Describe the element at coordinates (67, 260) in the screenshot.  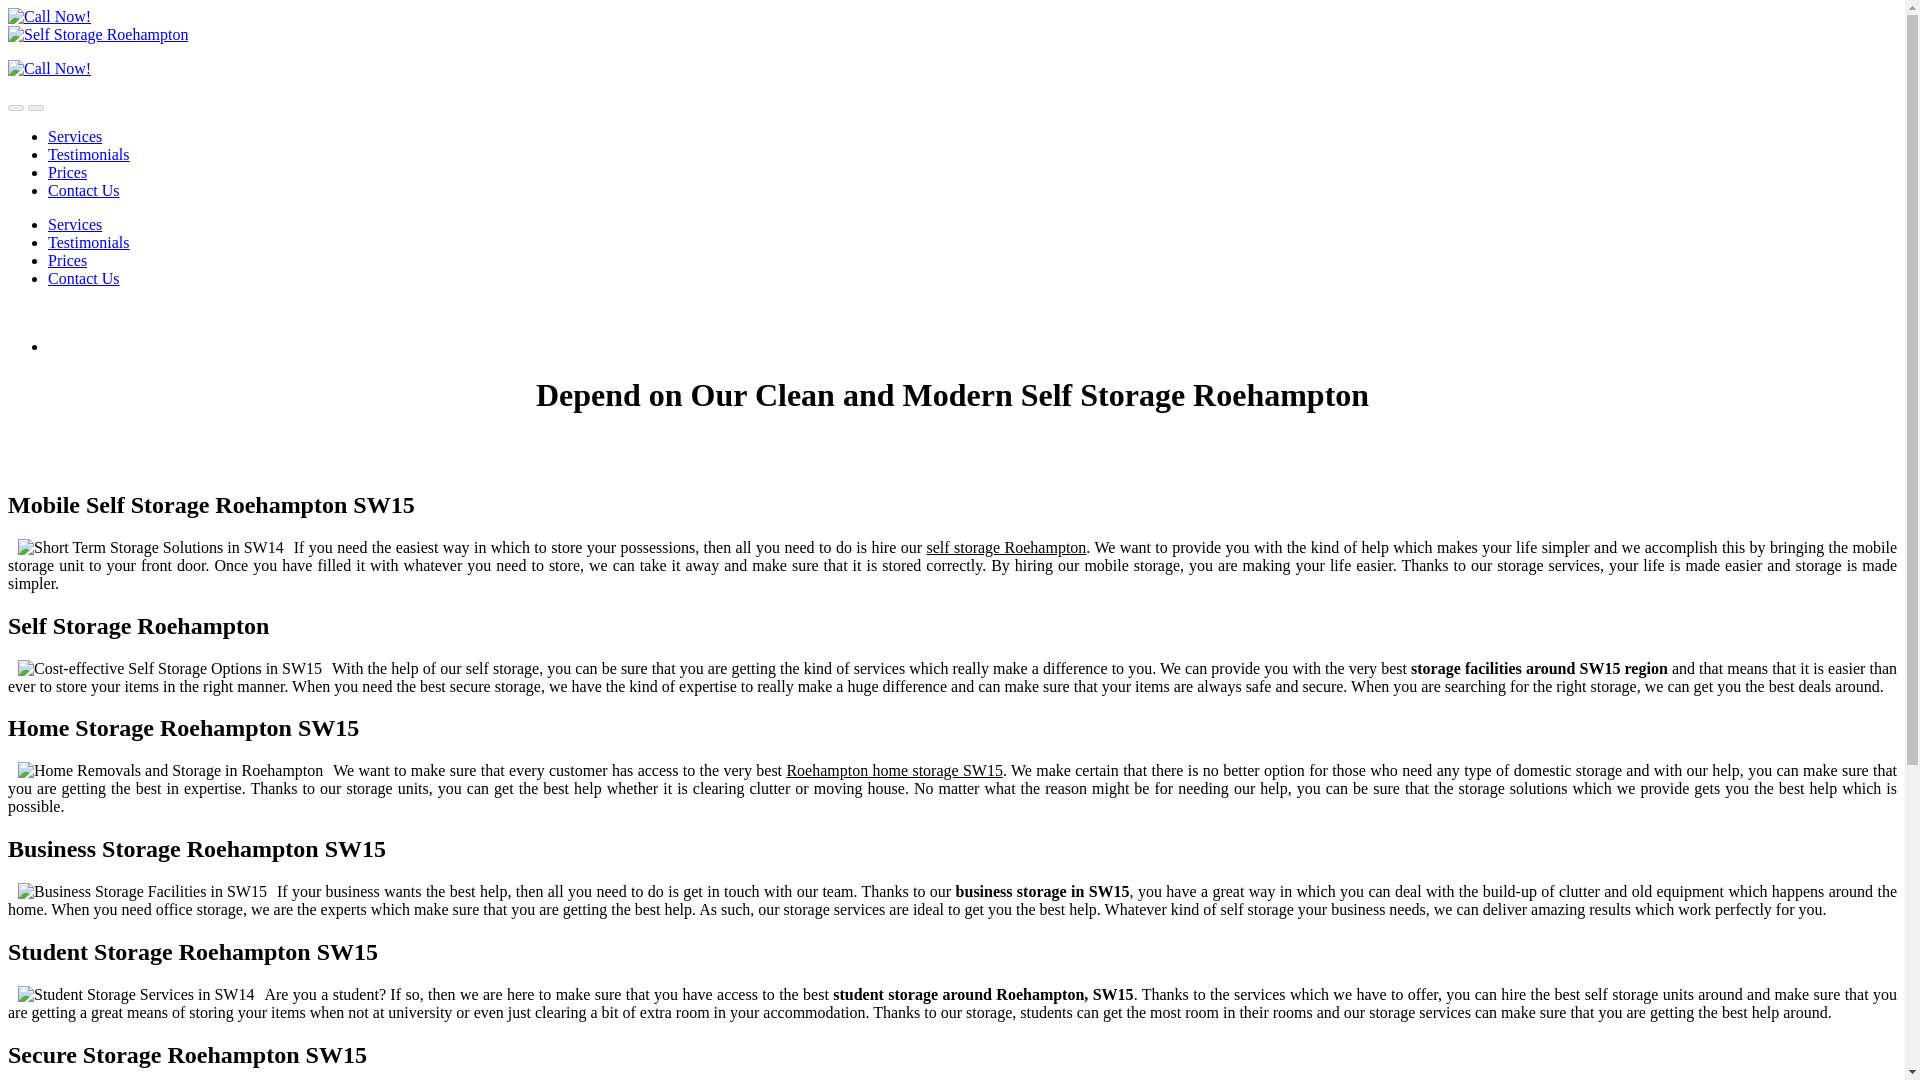
I see `Prices` at that location.